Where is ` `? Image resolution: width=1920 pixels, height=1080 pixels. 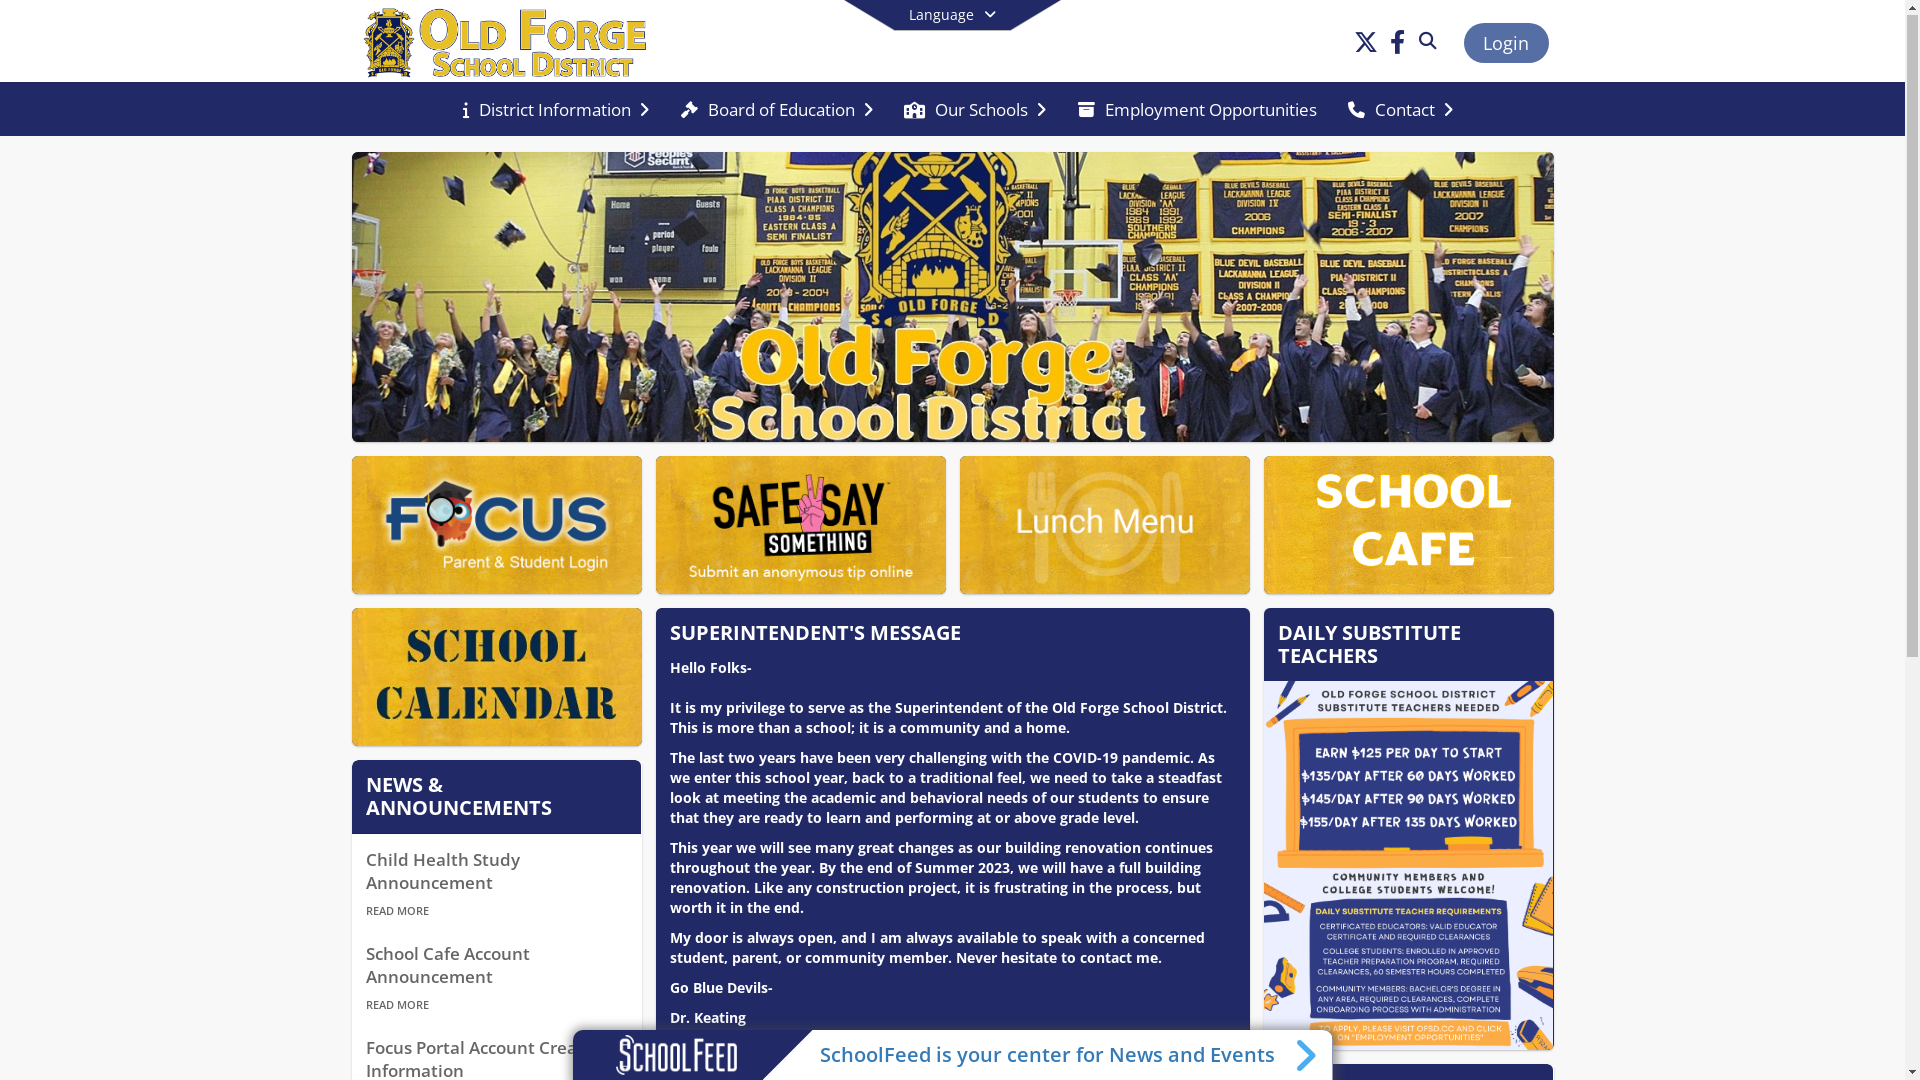   is located at coordinates (497, 678).